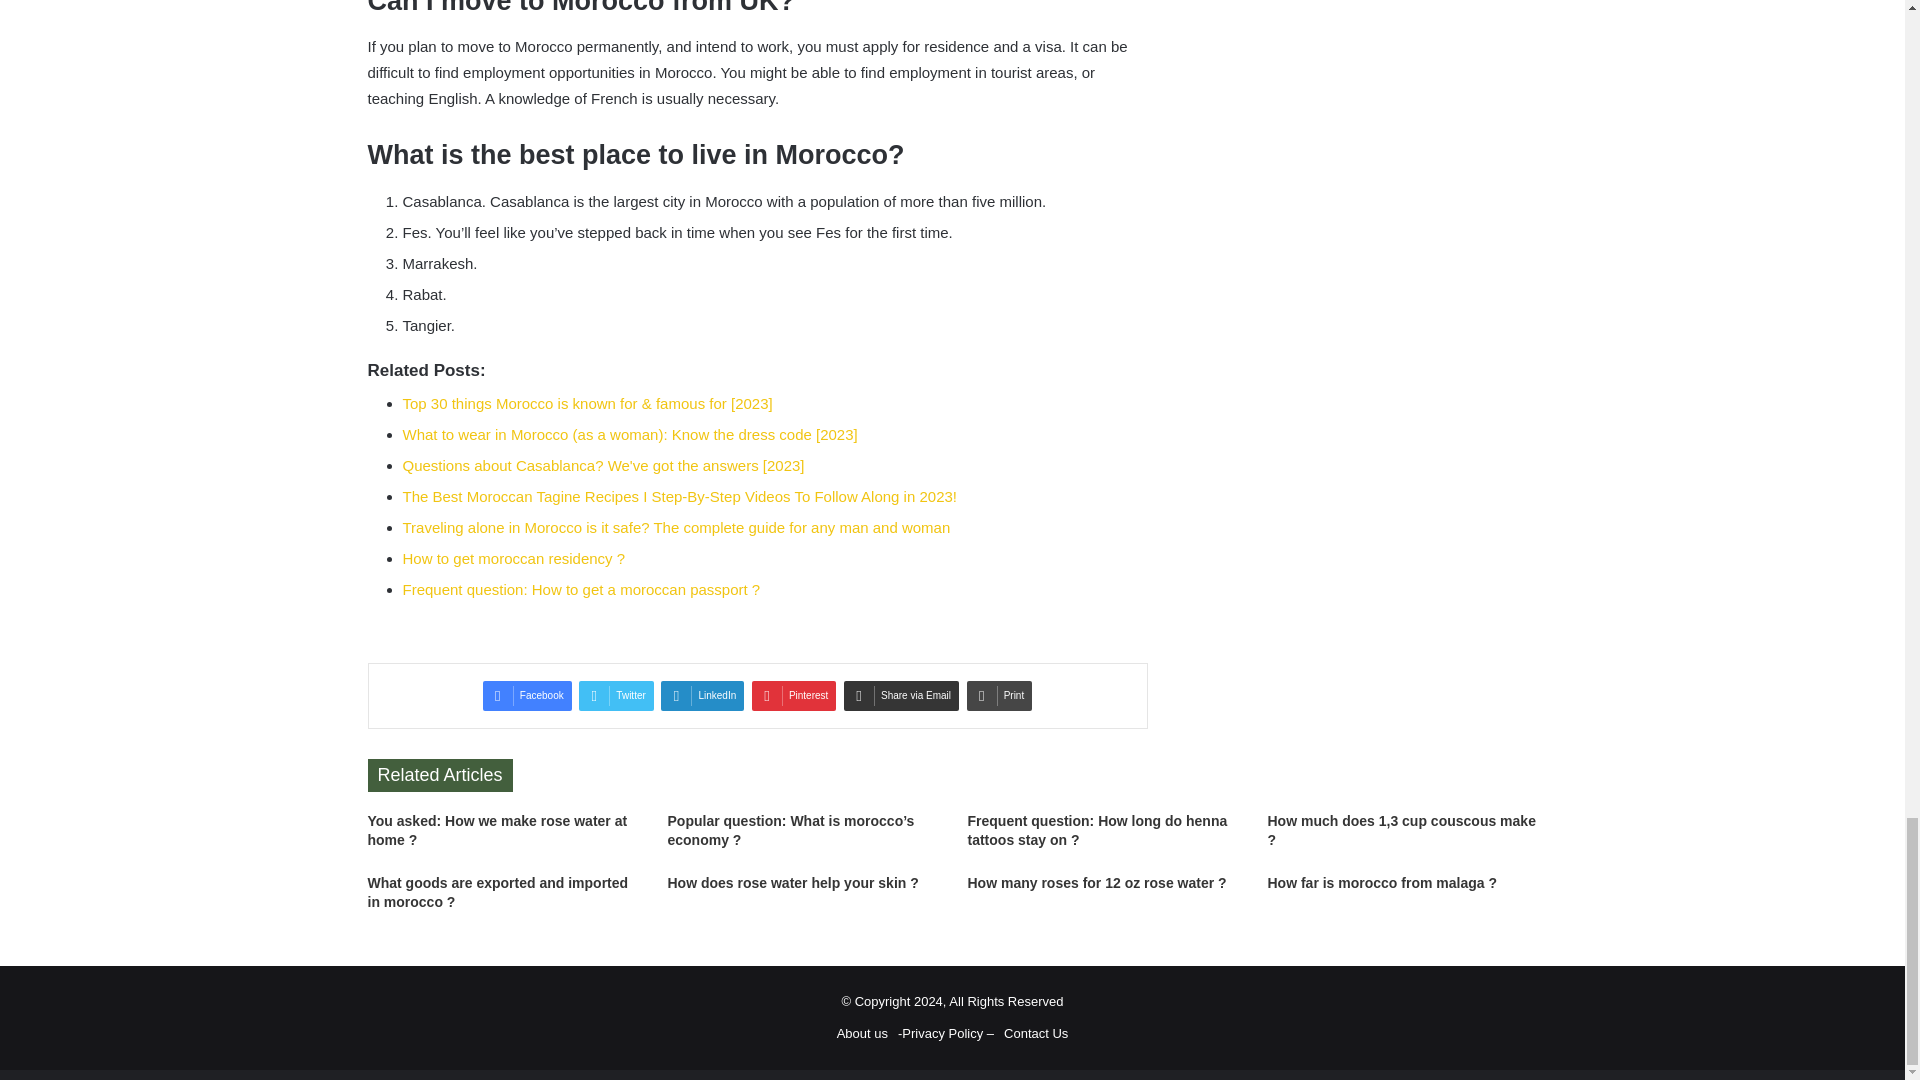  Describe the element at coordinates (794, 696) in the screenshot. I see `Pinterest` at that location.